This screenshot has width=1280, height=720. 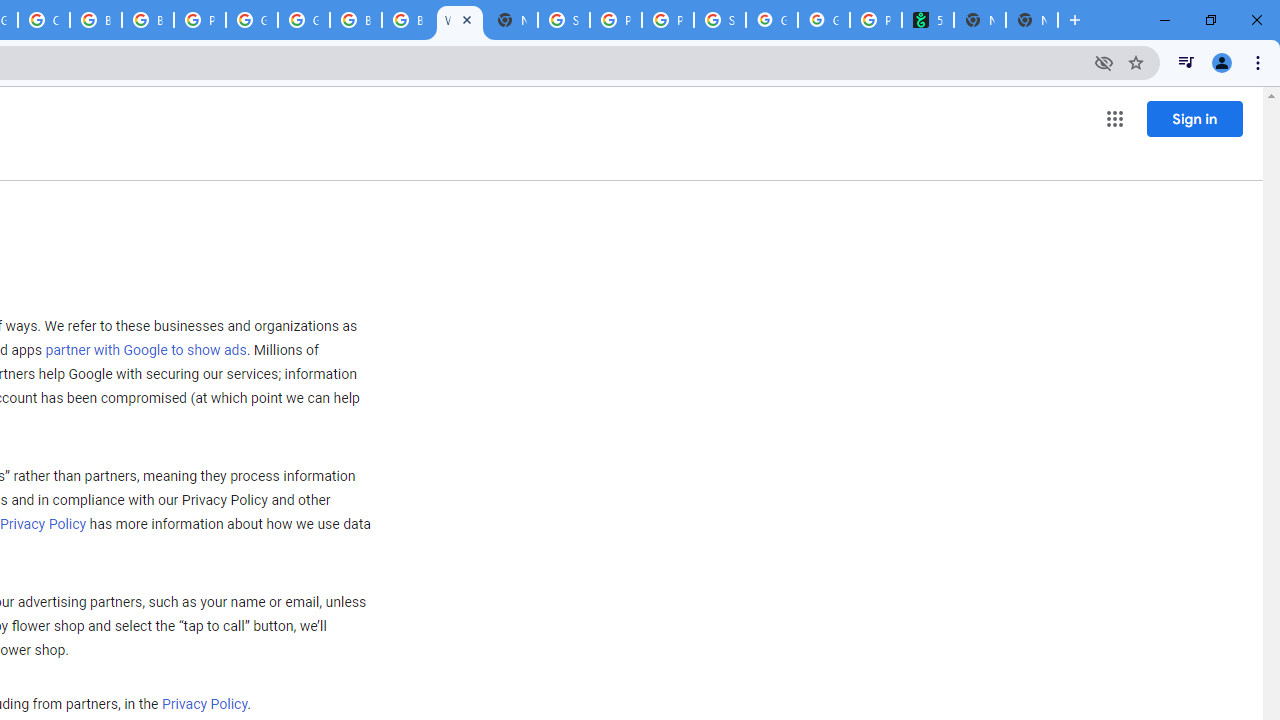 I want to click on Privacy Policy, so click(x=204, y=705).